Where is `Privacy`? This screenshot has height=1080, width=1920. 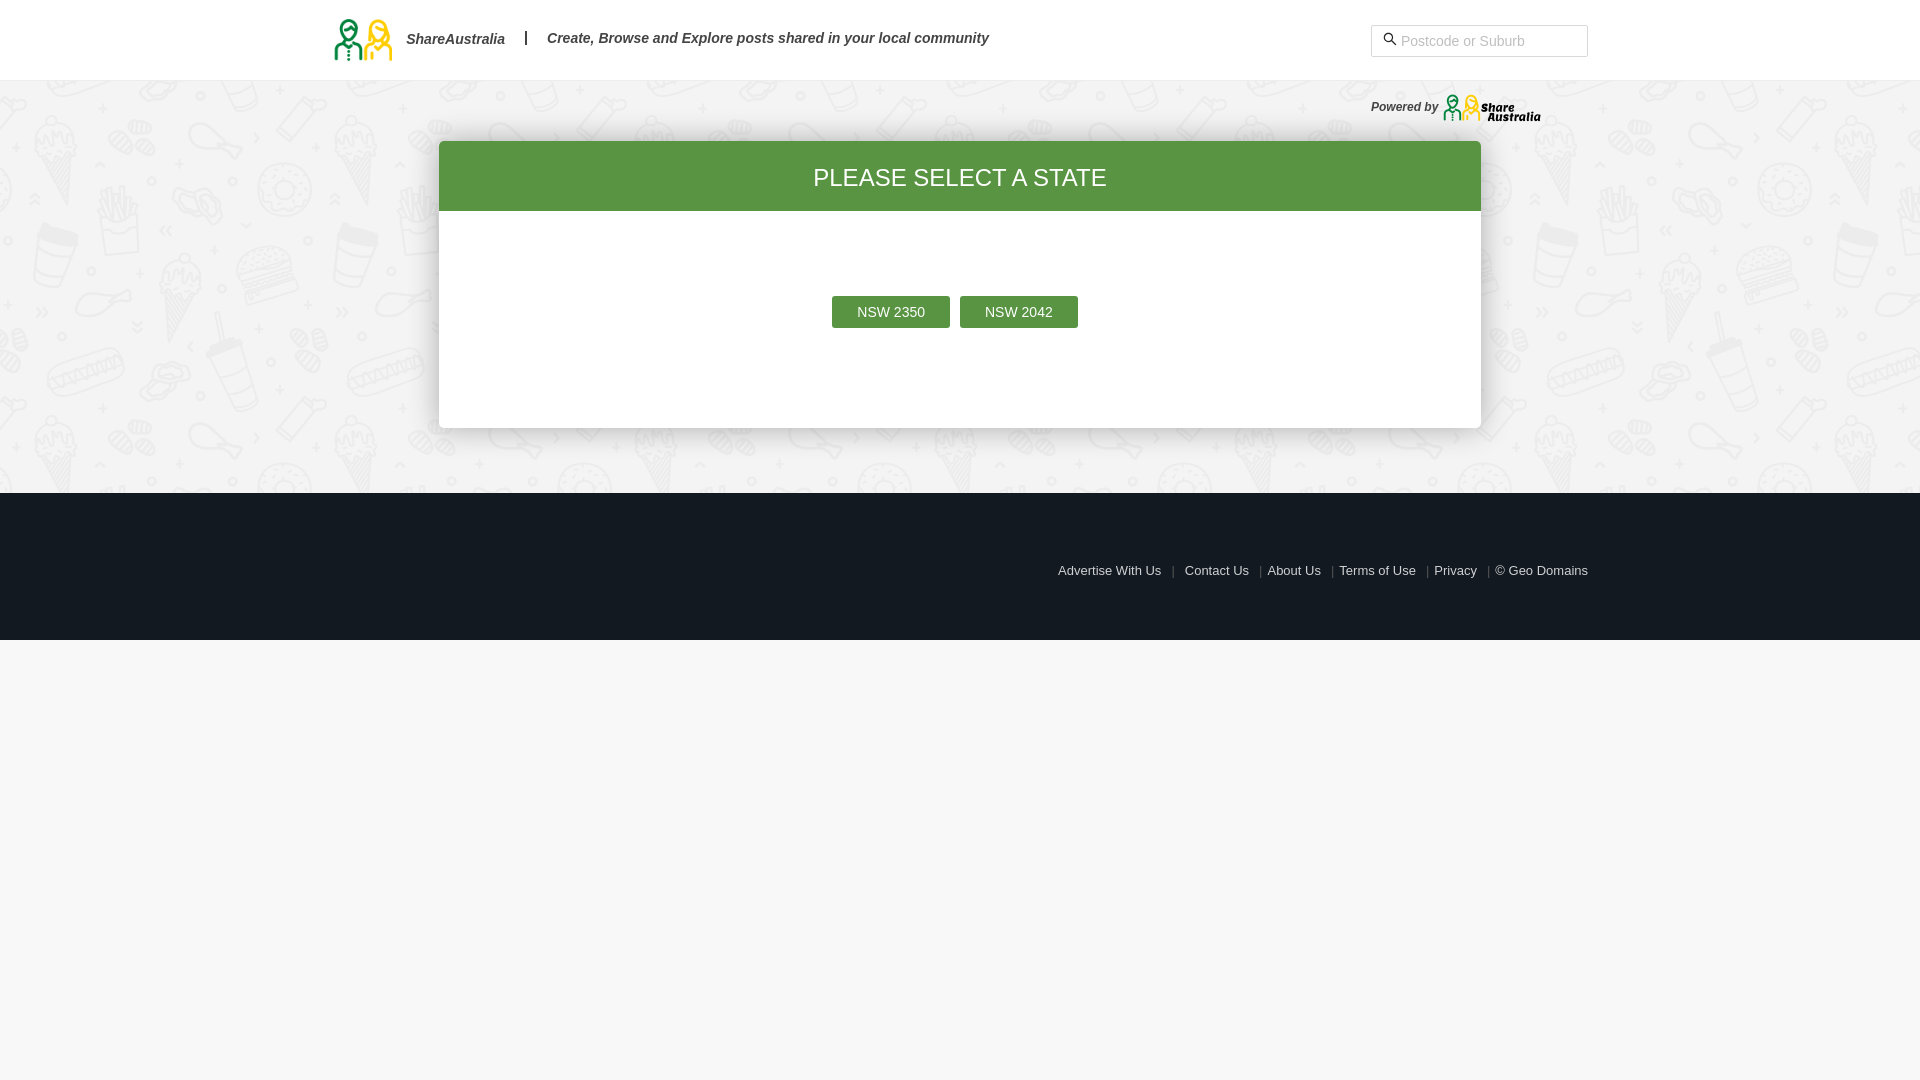 Privacy is located at coordinates (1456, 570).